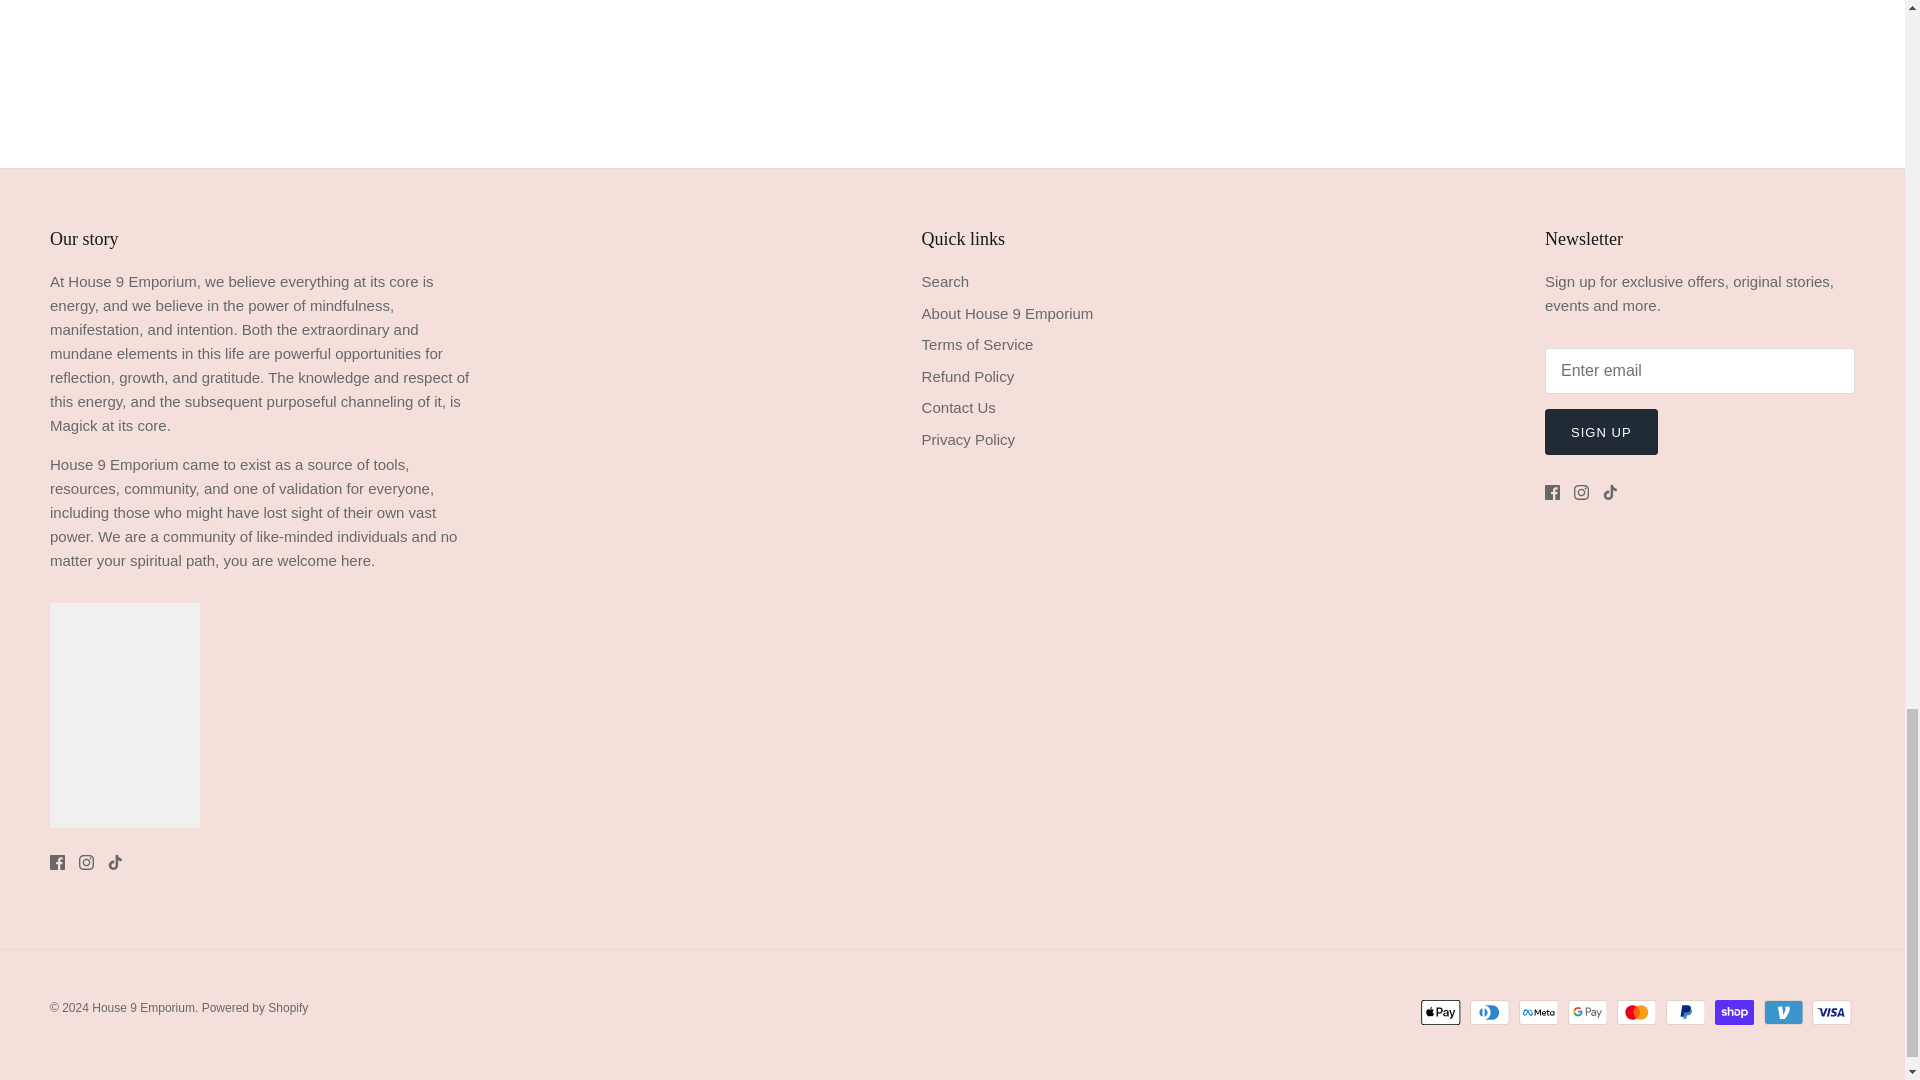 This screenshot has width=1920, height=1080. Describe the element at coordinates (1636, 1012) in the screenshot. I see `Mastercard` at that location.